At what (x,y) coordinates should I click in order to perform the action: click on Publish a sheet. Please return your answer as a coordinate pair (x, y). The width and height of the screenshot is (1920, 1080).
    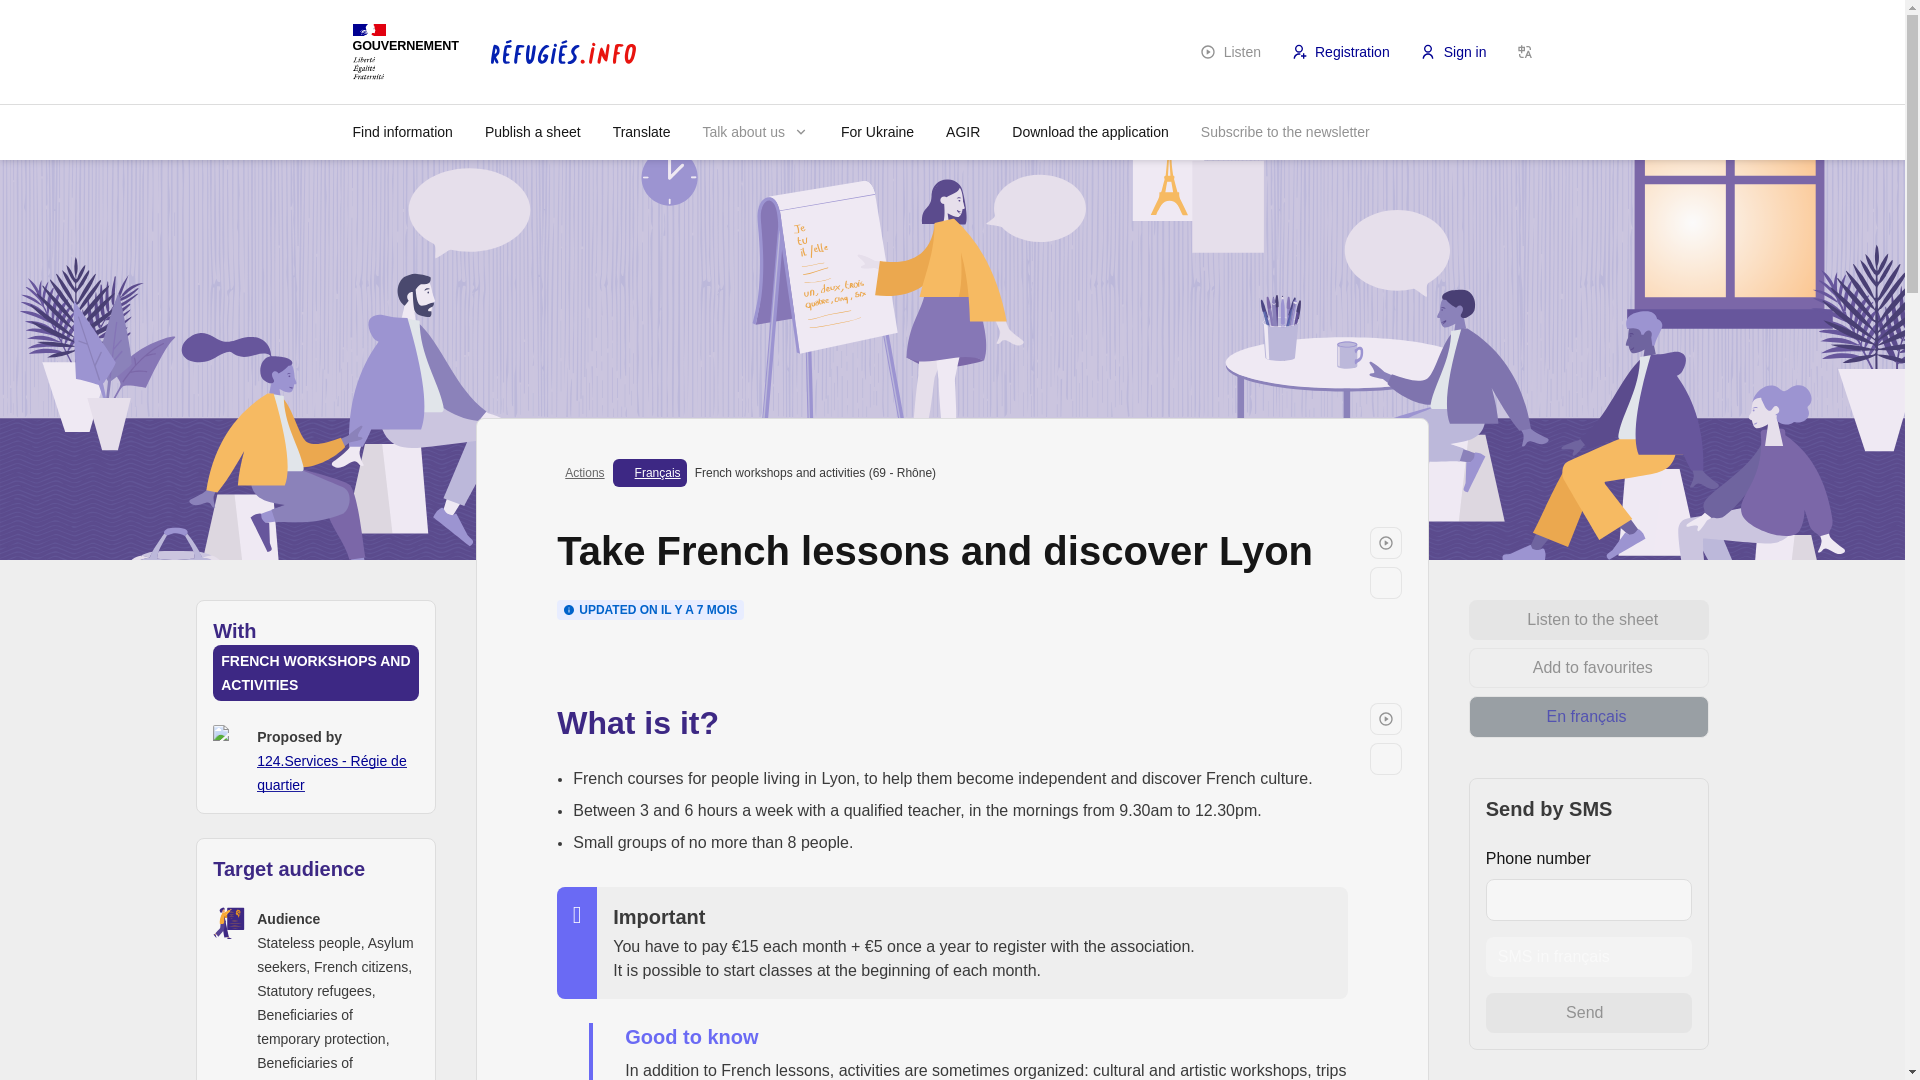
    Looking at the image, I should click on (532, 131).